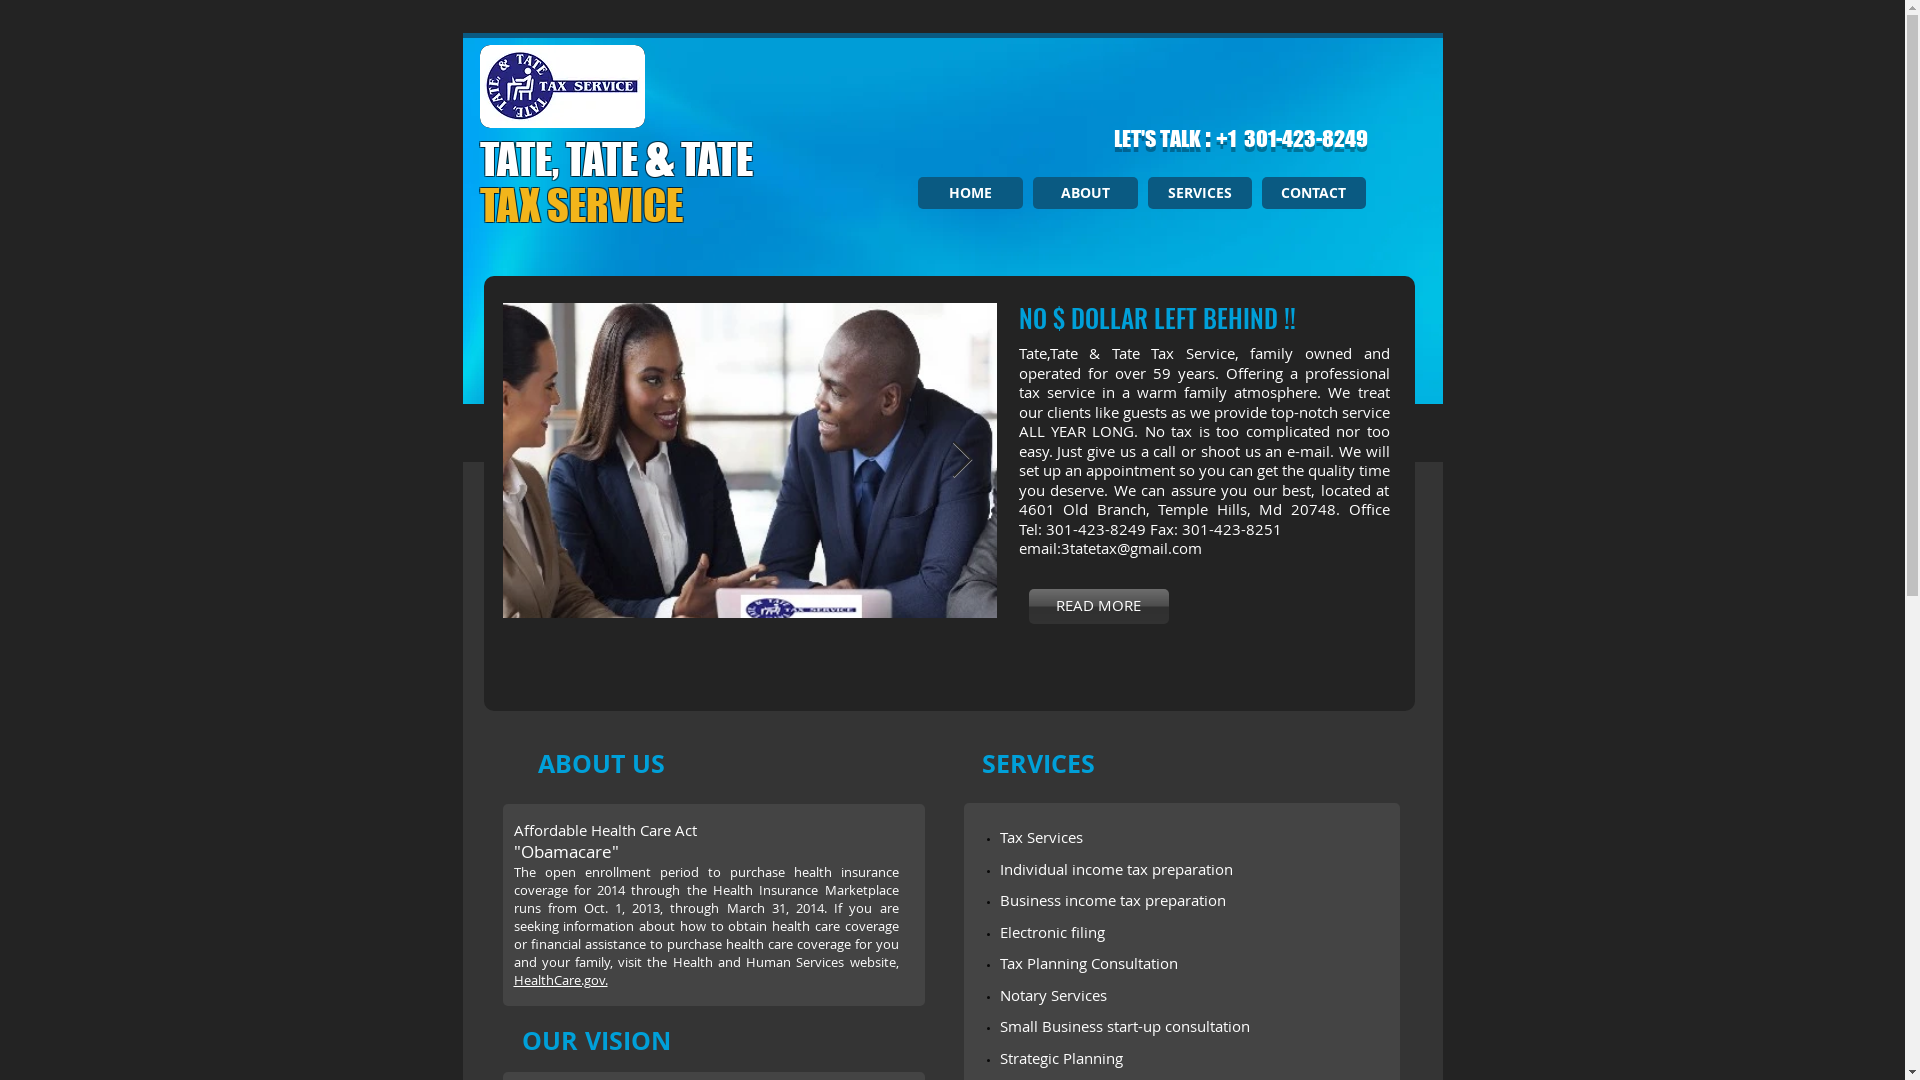 The image size is (1920, 1080). What do you see at coordinates (1130, 548) in the screenshot?
I see `3tatetax@gmail.com` at bounding box center [1130, 548].